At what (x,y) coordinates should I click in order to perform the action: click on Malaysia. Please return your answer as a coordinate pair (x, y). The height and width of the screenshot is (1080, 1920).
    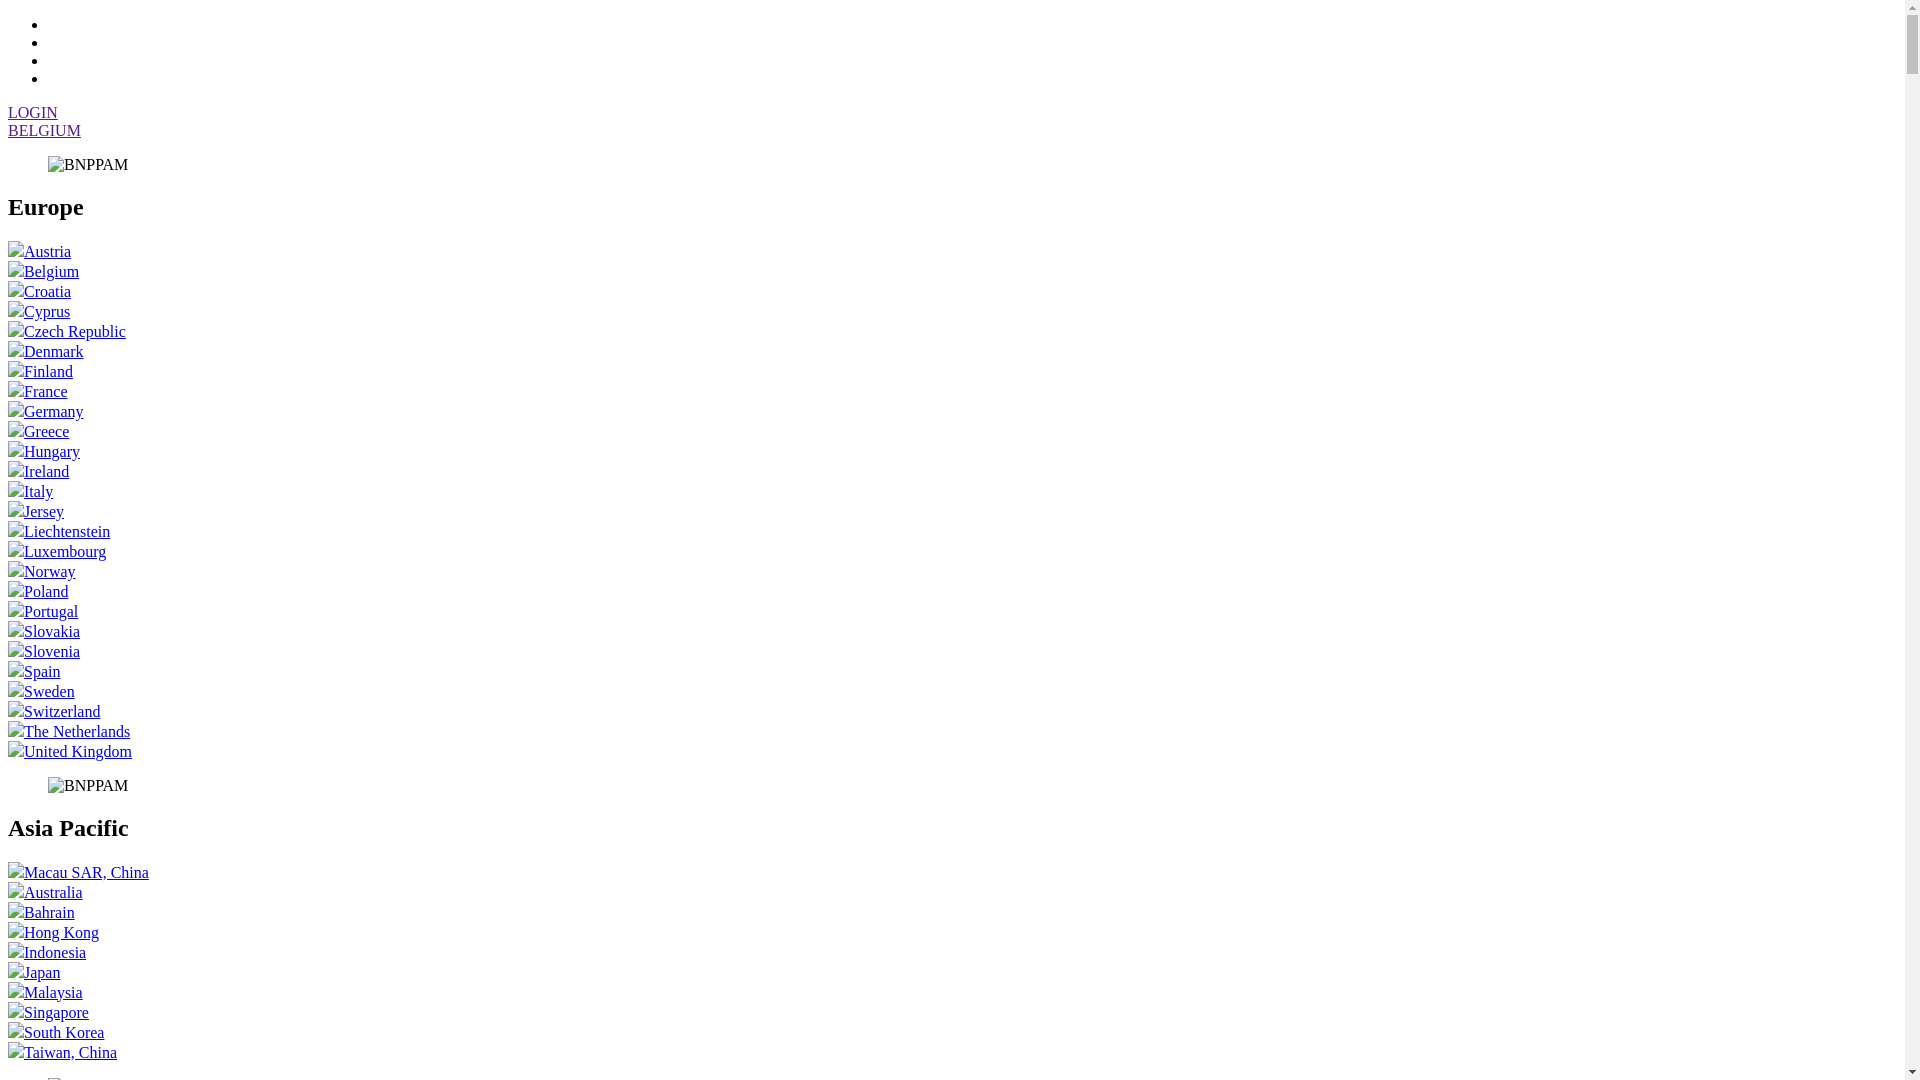
    Looking at the image, I should click on (46, 992).